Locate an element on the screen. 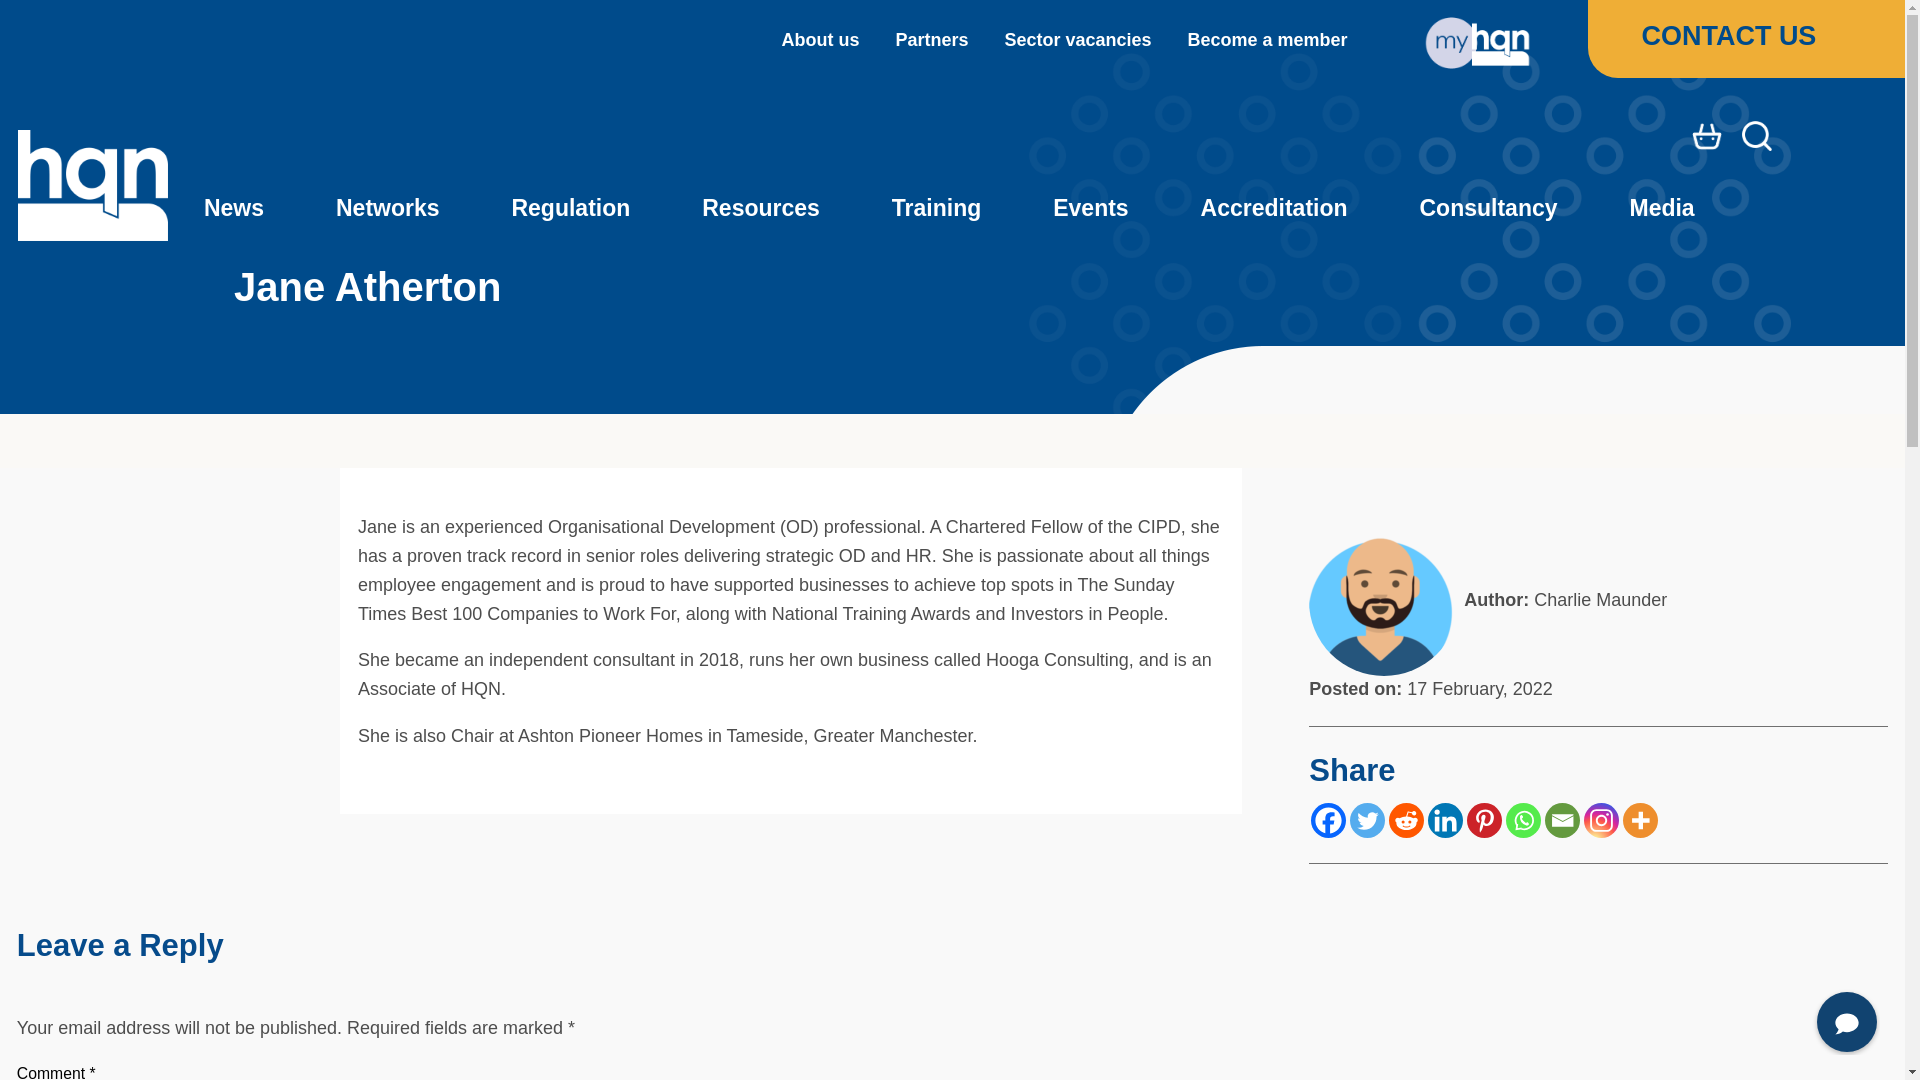 Image resolution: width=1920 pixels, height=1080 pixels. Whatsapp is located at coordinates (1523, 820).